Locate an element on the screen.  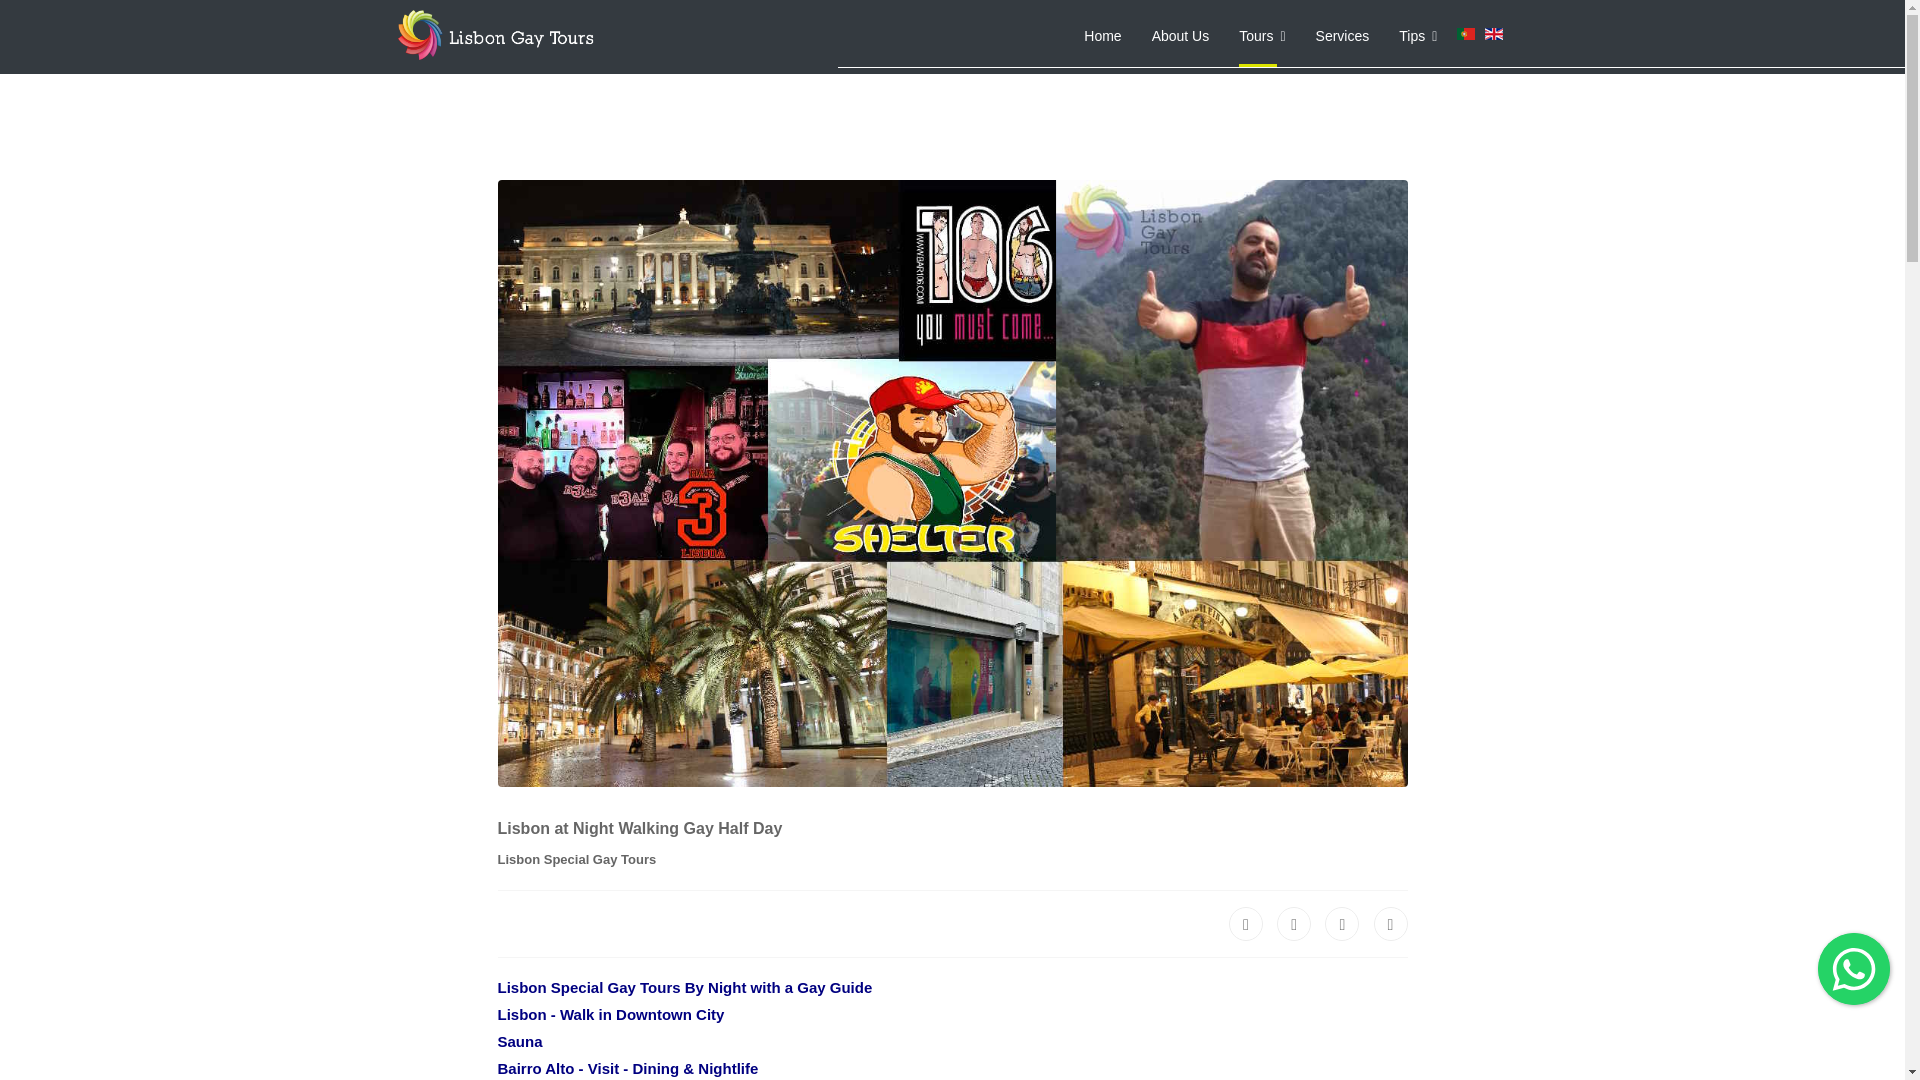
Home is located at coordinates (1102, 36).